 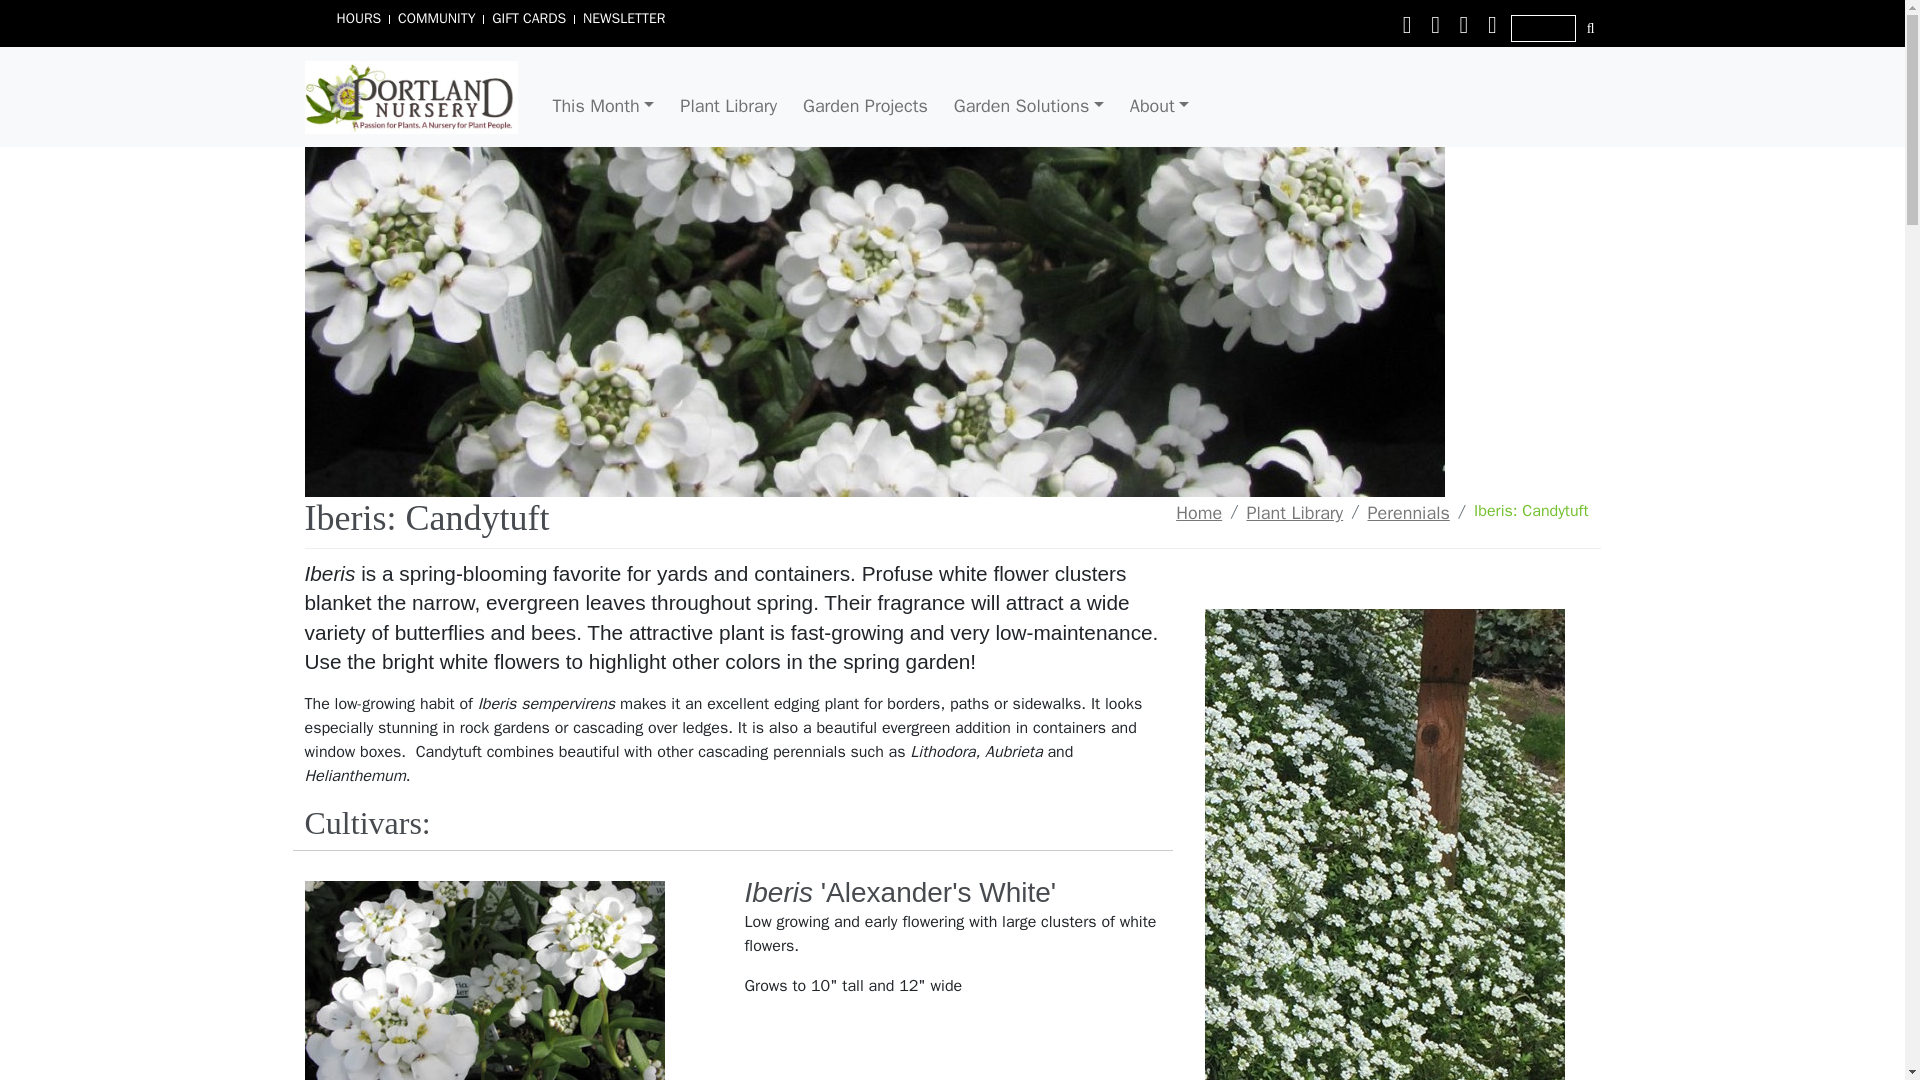 I want to click on About, so click(x=1160, y=106).